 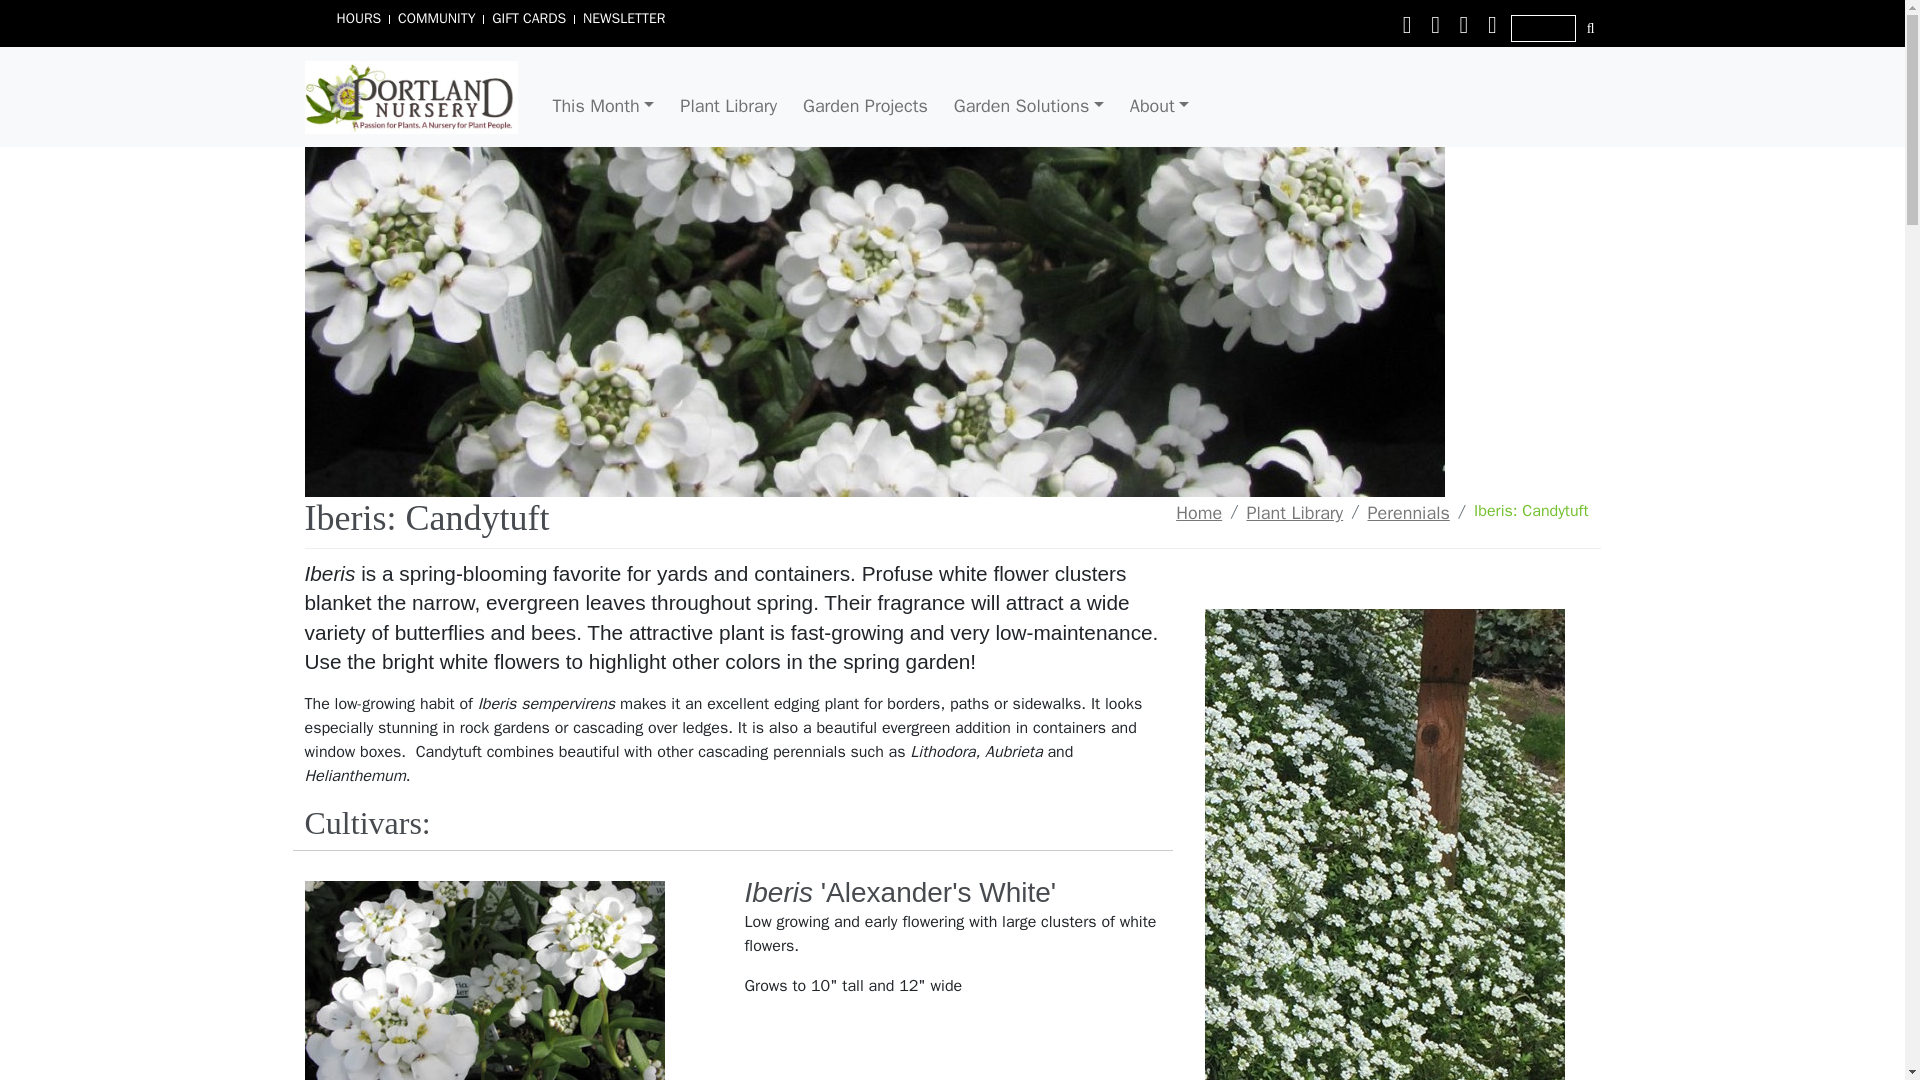 I want to click on About, so click(x=1160, y=106).